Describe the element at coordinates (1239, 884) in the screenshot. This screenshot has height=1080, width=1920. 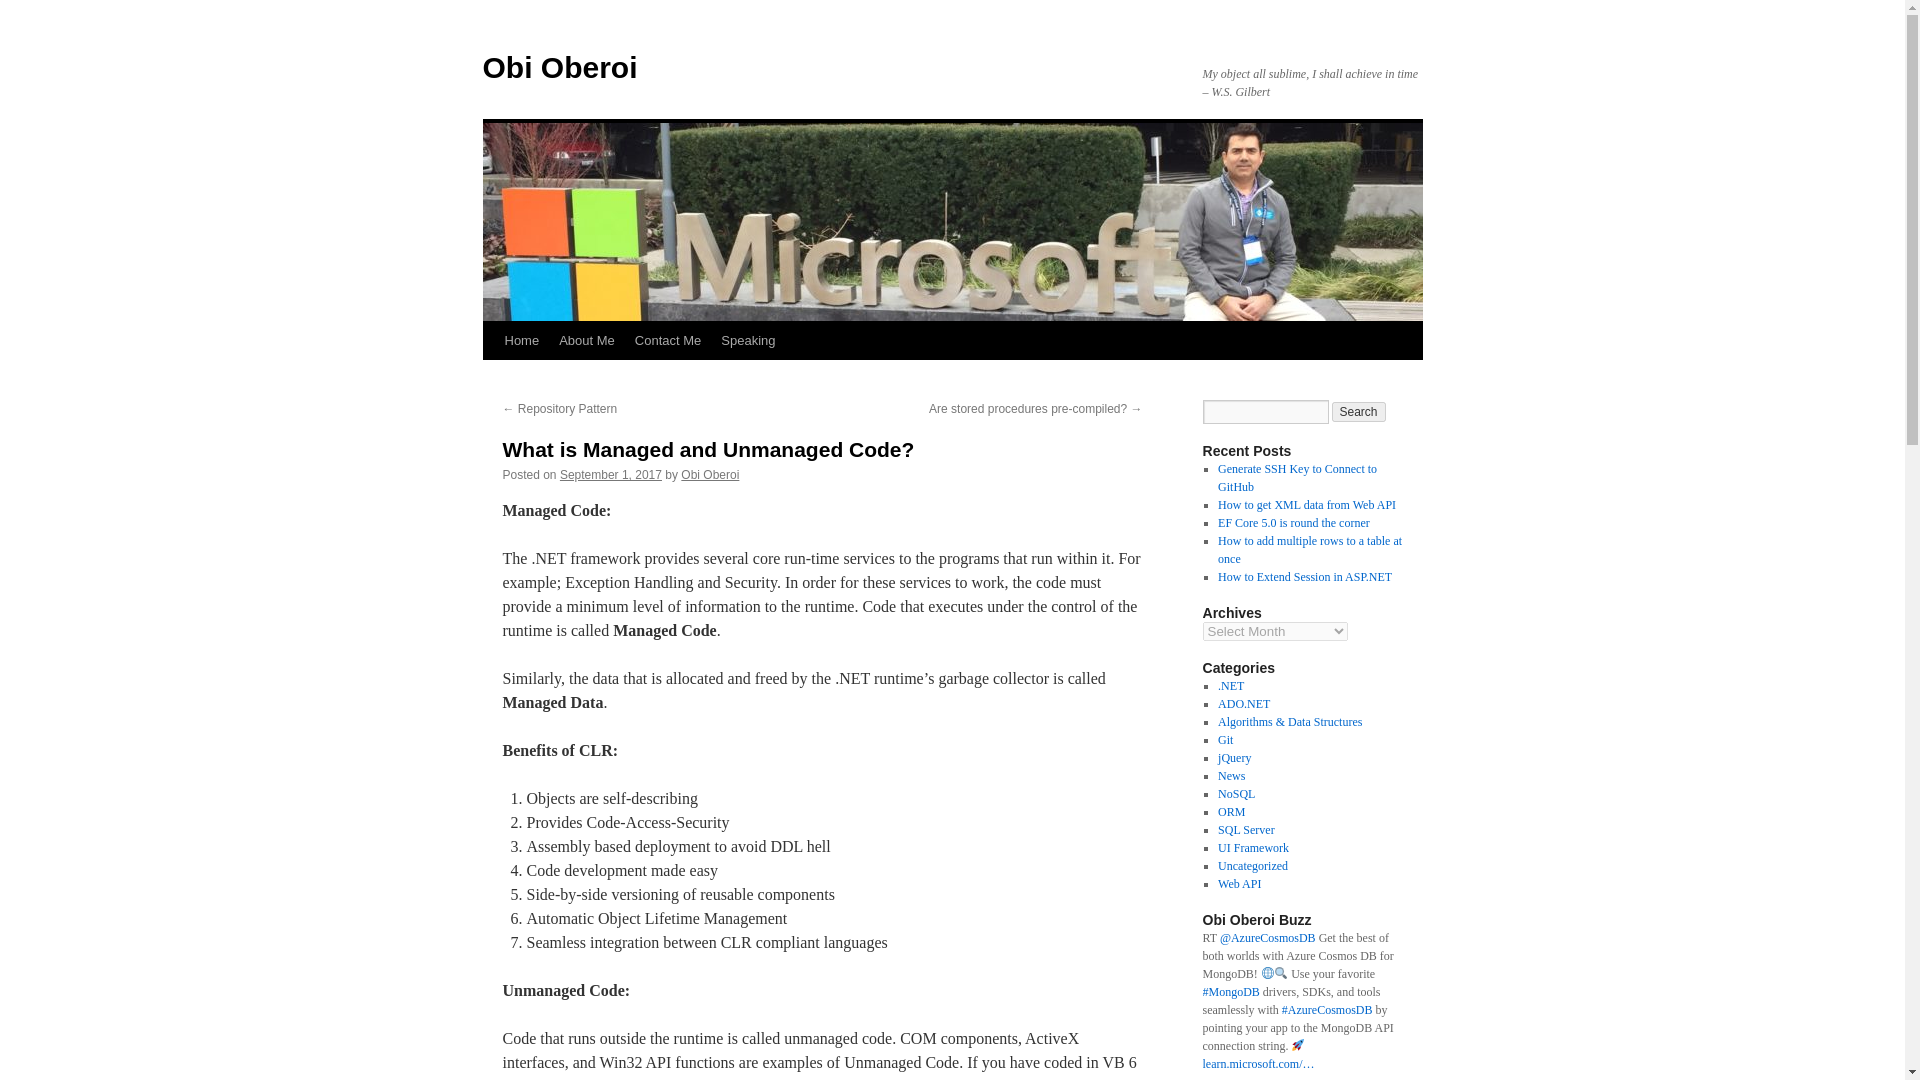
I see `Web API` at that location.